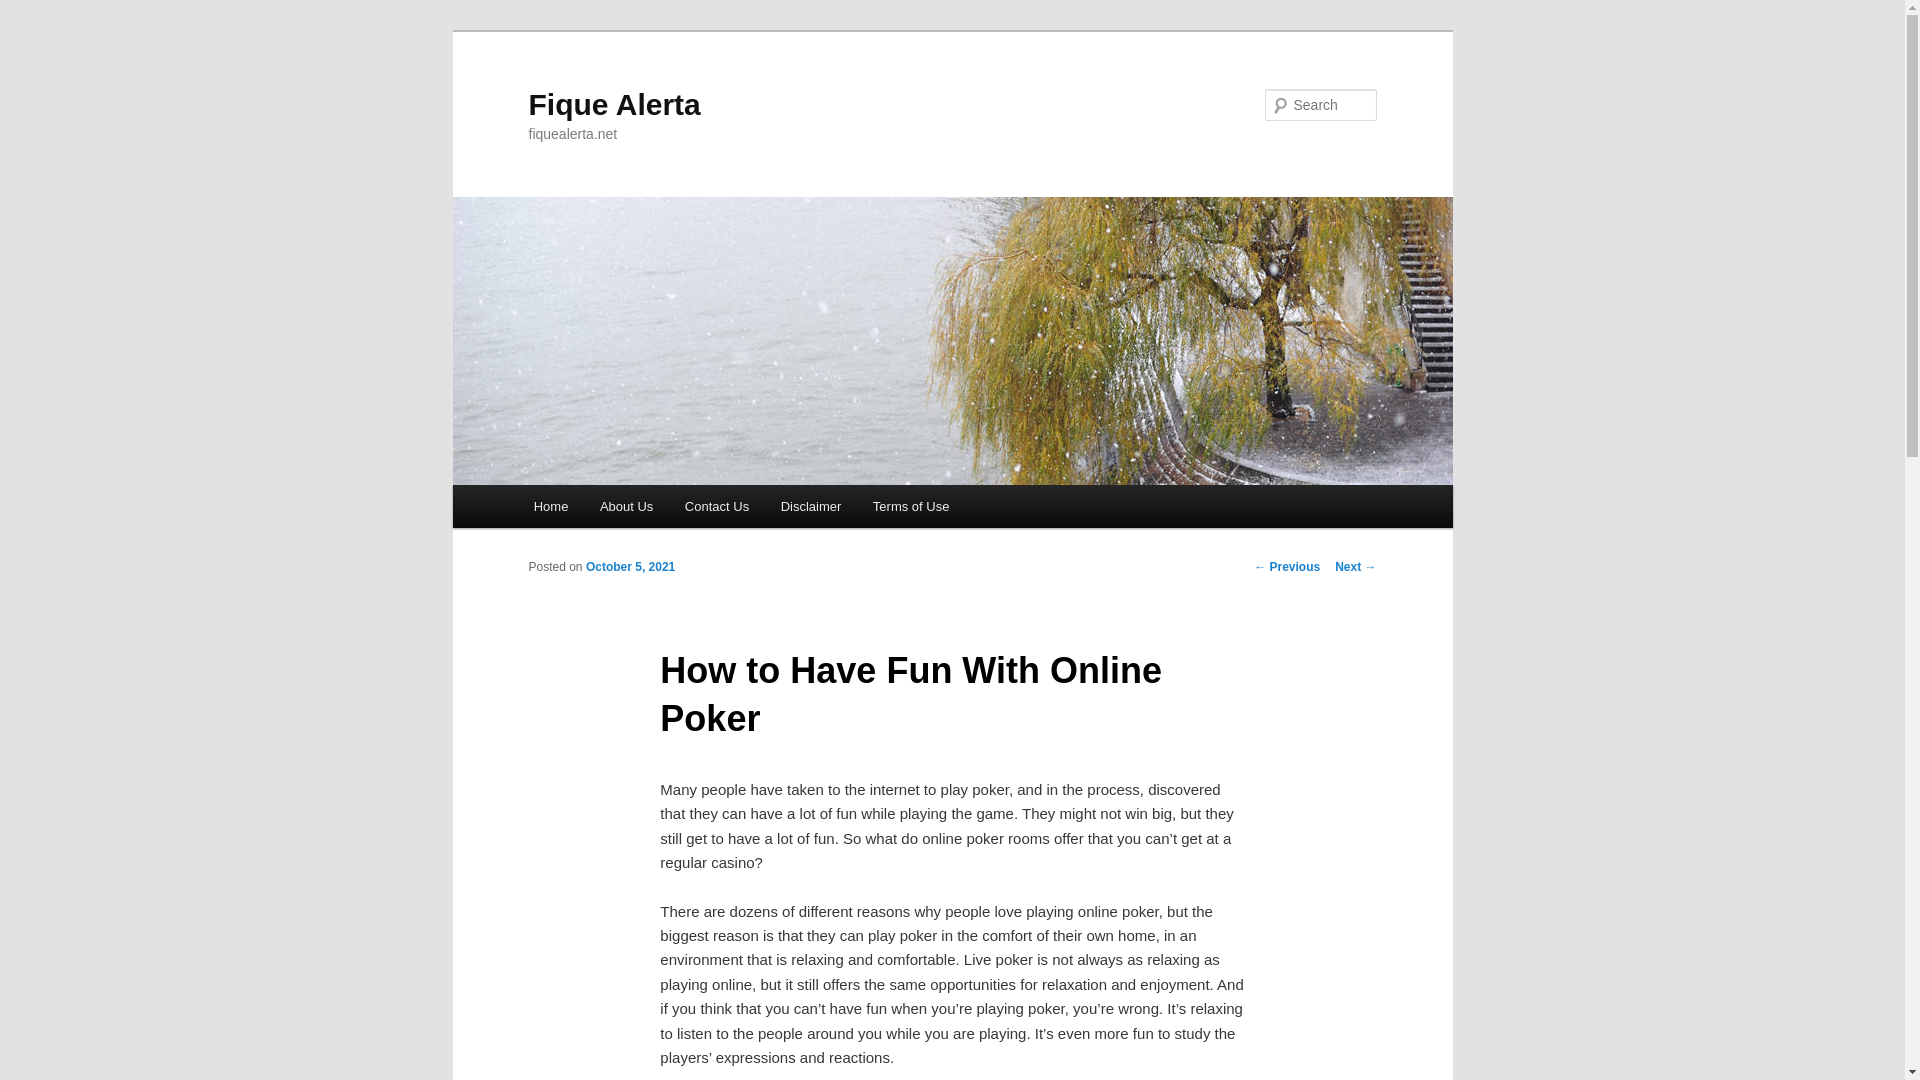 Image resolution: width=1920 pixels, height=1080 pixels. I want to click on Disclaimer, so click(810, 506).